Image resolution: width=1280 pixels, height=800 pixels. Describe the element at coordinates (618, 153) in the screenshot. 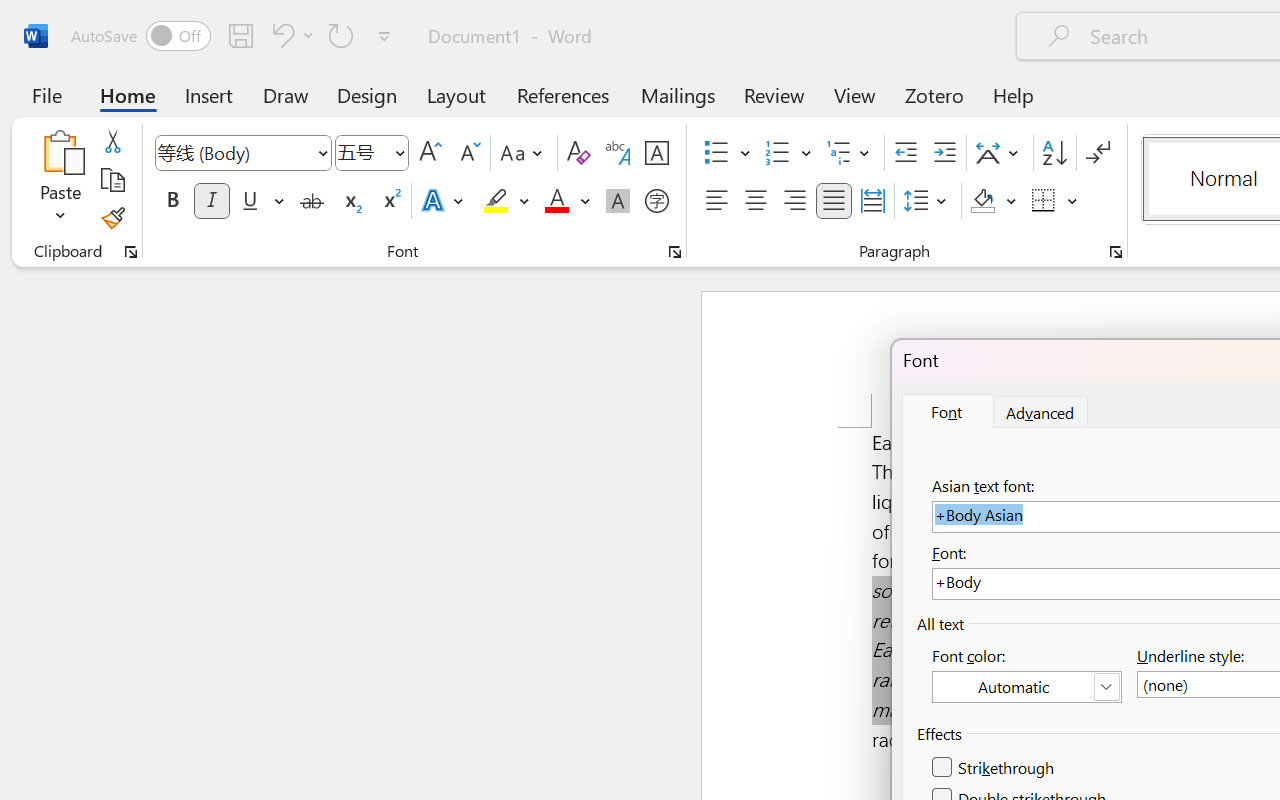

I see `Phonetic Guide...` at that location.